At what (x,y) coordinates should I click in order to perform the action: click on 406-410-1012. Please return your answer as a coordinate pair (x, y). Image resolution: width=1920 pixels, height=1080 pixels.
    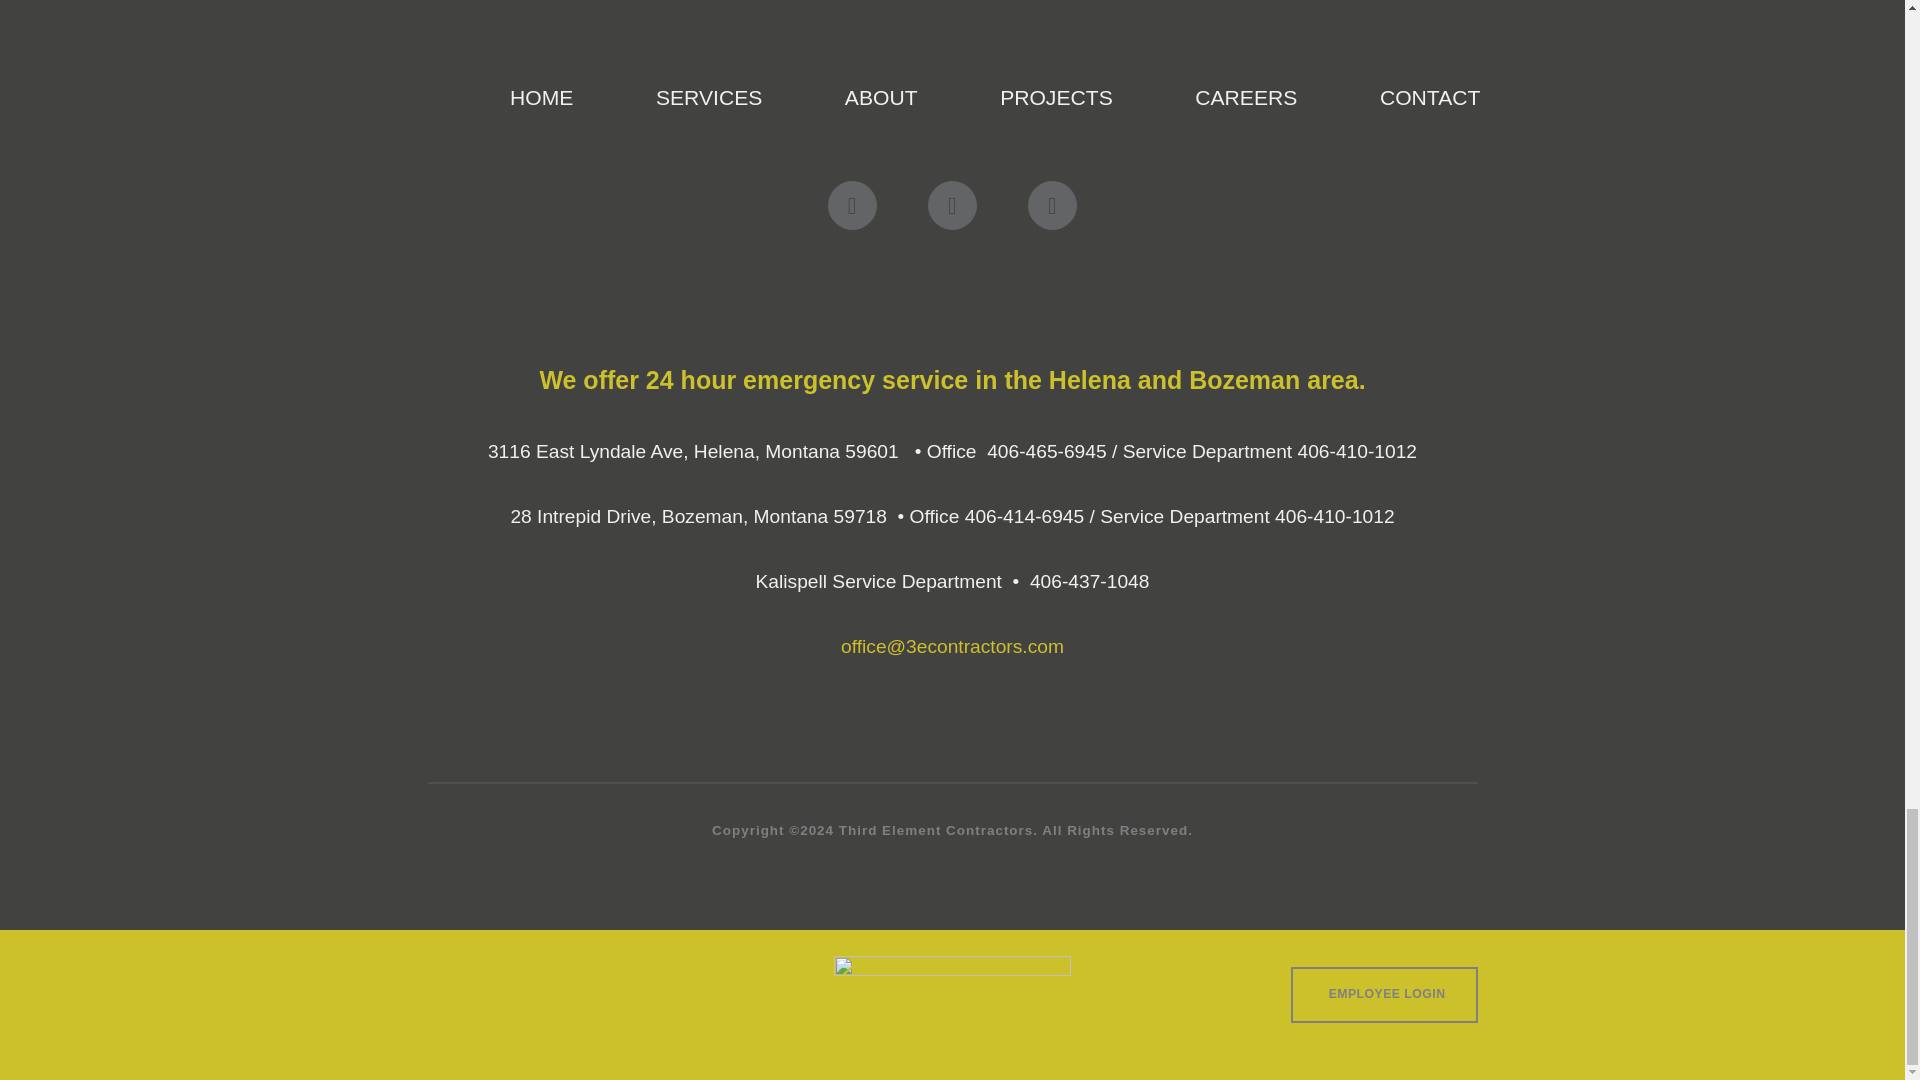
    Looking at the image, I should click on (1334, 516).